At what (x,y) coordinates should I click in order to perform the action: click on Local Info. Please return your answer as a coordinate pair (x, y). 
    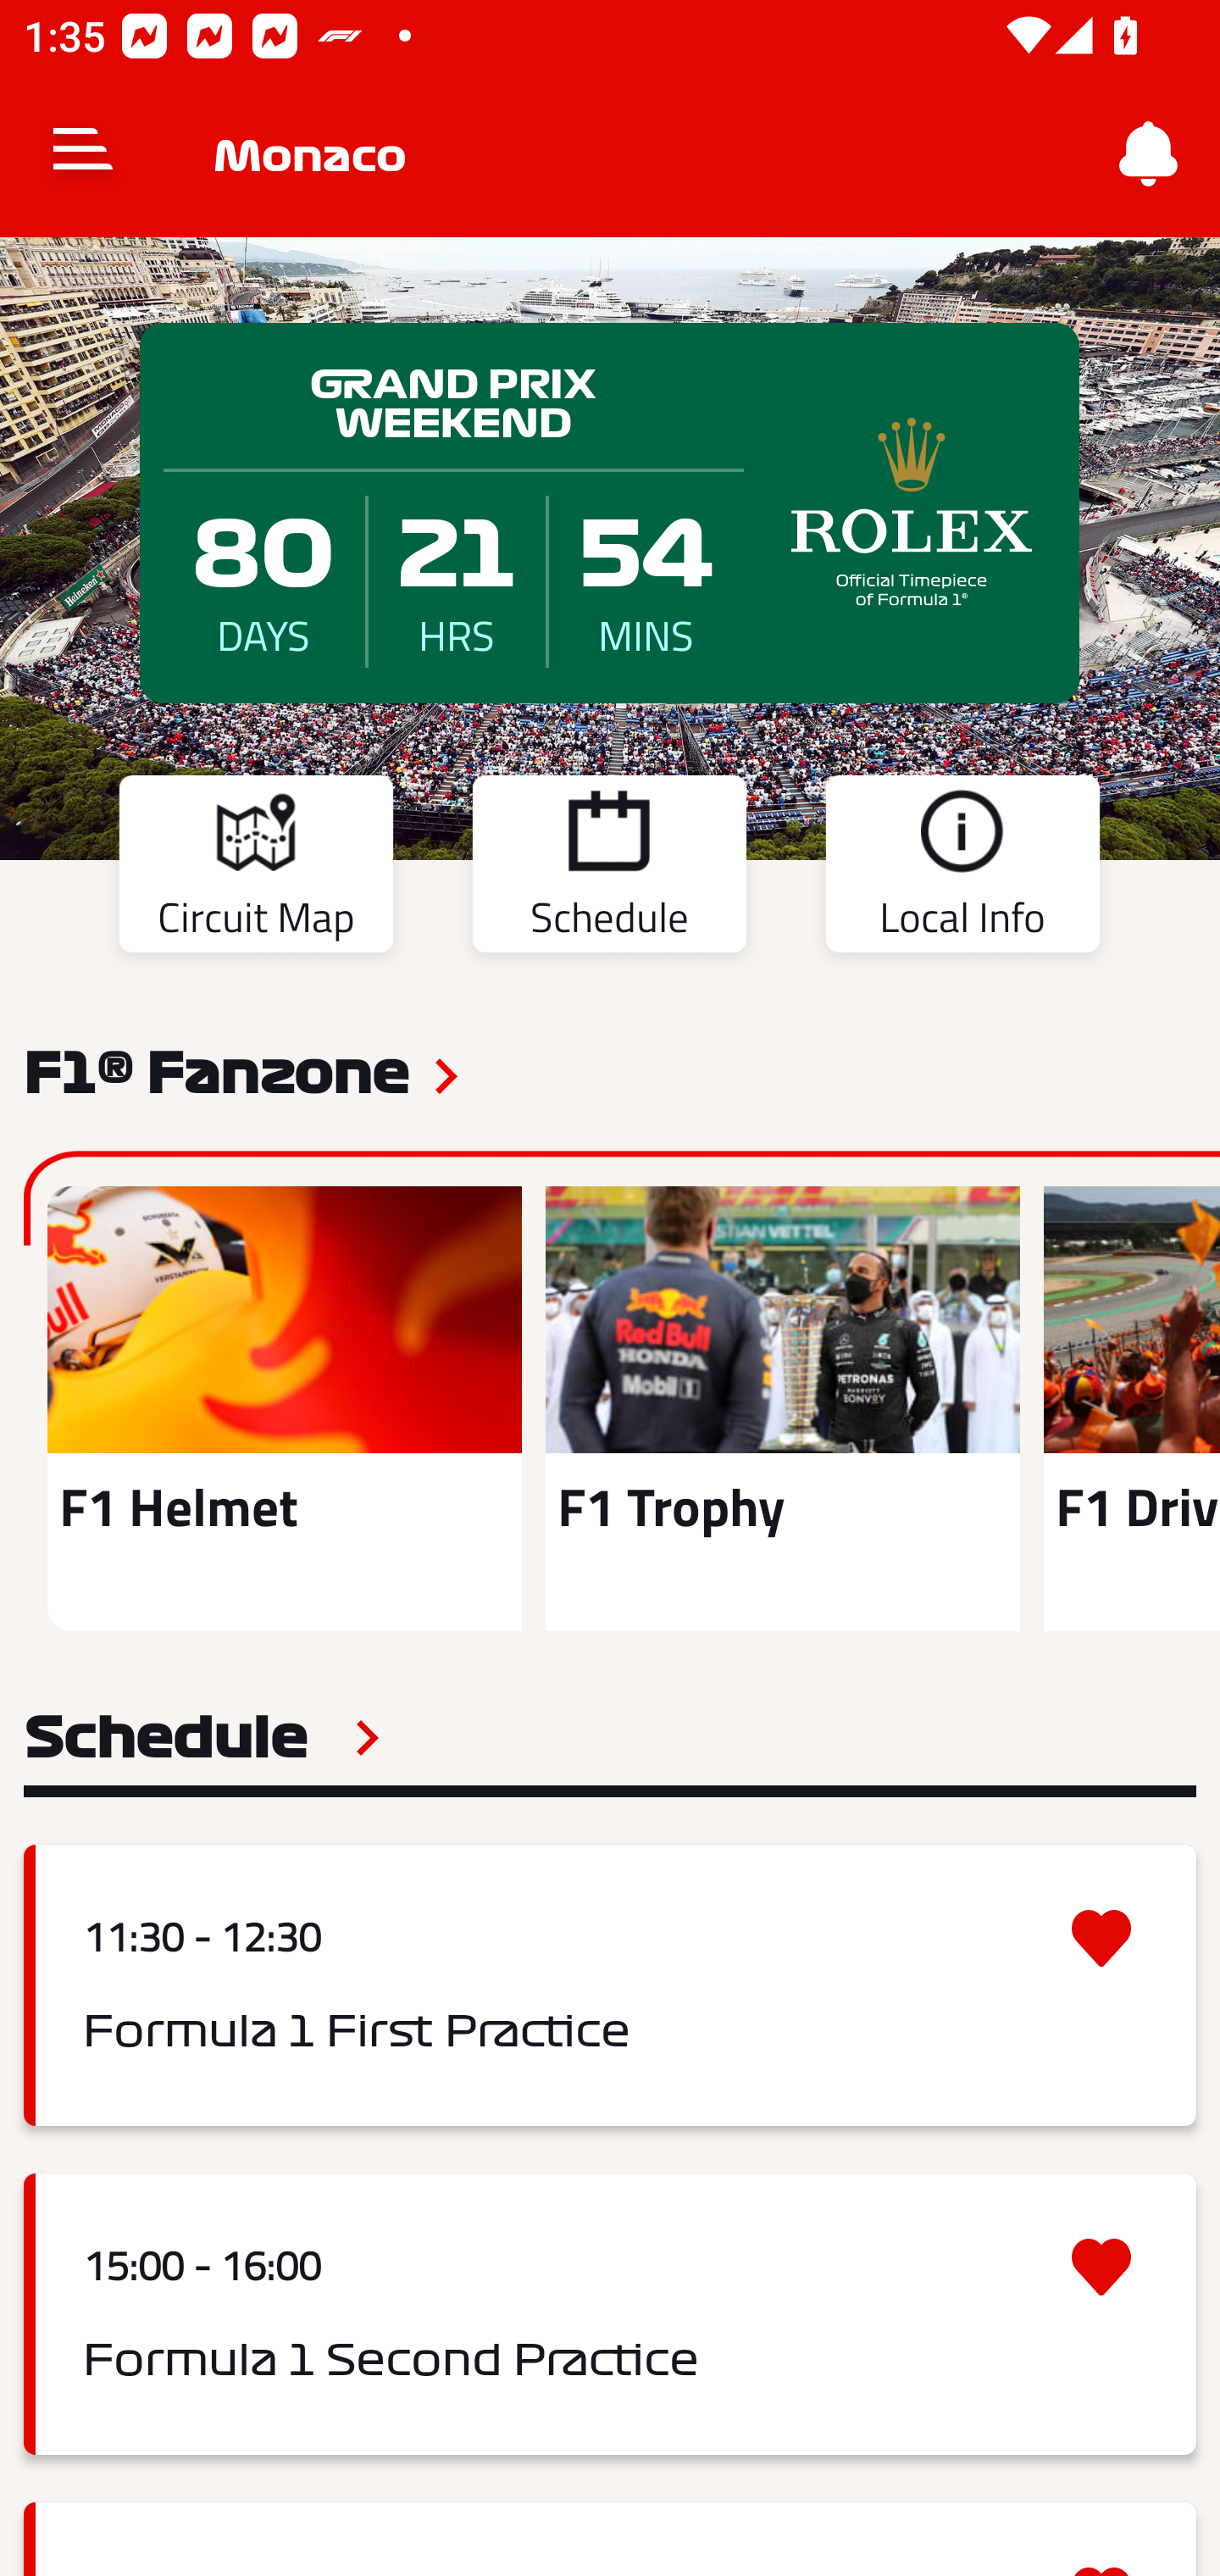
    Looking at the image, I should click on (962, 869).